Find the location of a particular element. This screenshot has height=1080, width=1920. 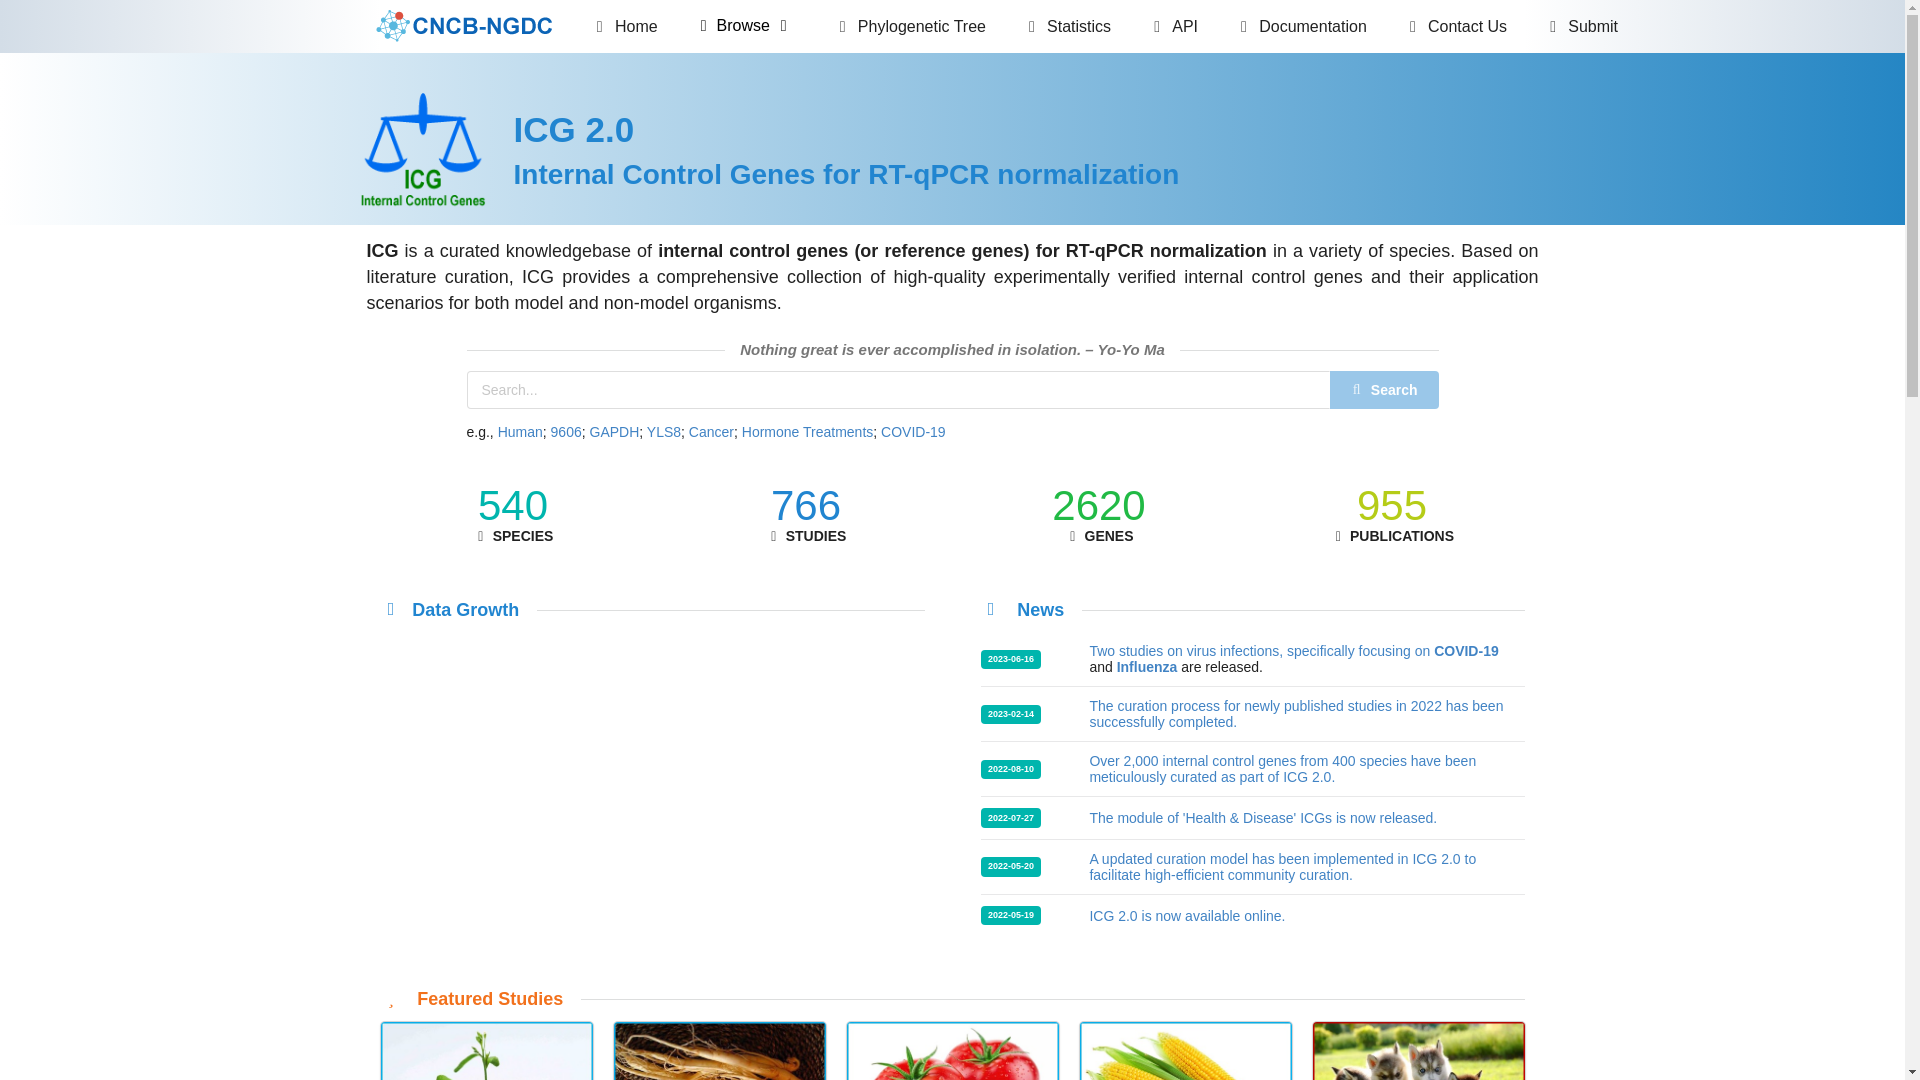

Phylogenetic Tree is located at coordinates (909, 26).